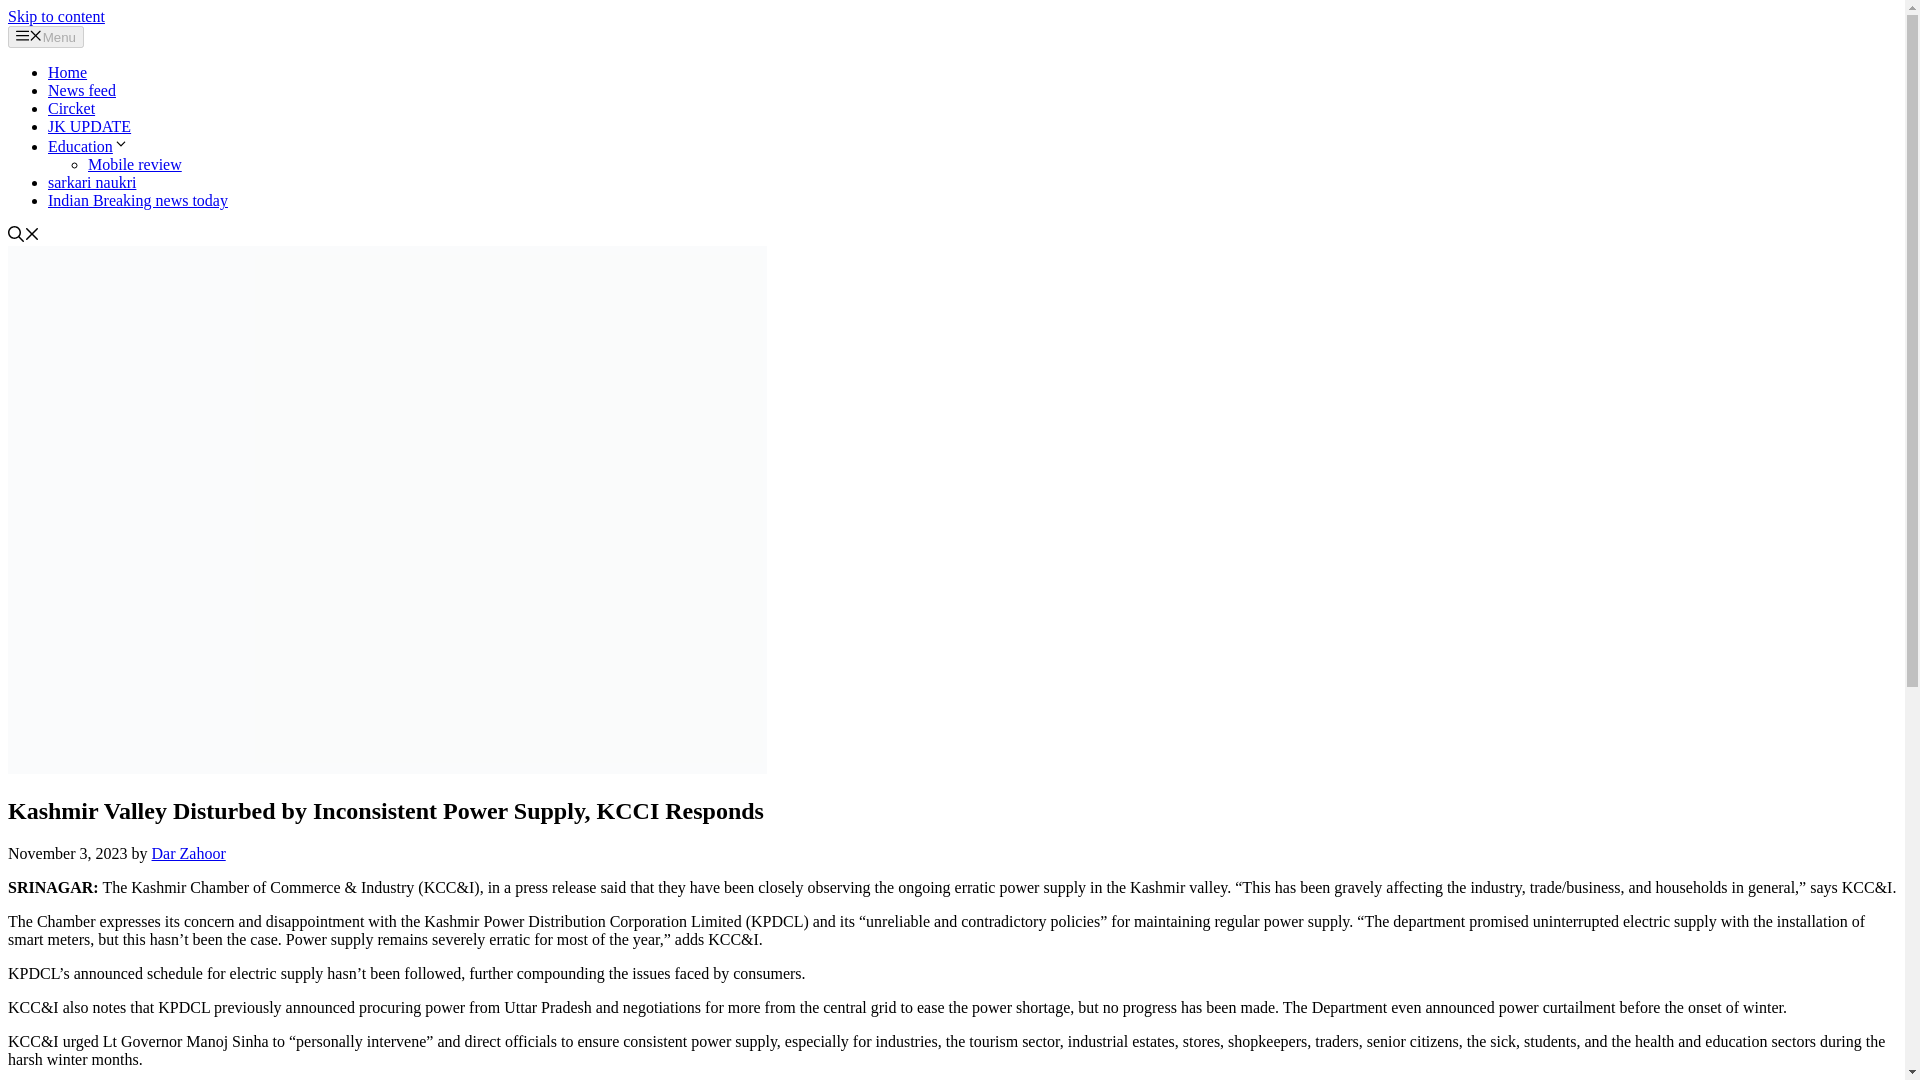 This screenshot has width=1920, height=1080. What do you see at coordinates (89, 126) in the screenshot?
I see `JK UPDATE` at bounding box center [89, 126].